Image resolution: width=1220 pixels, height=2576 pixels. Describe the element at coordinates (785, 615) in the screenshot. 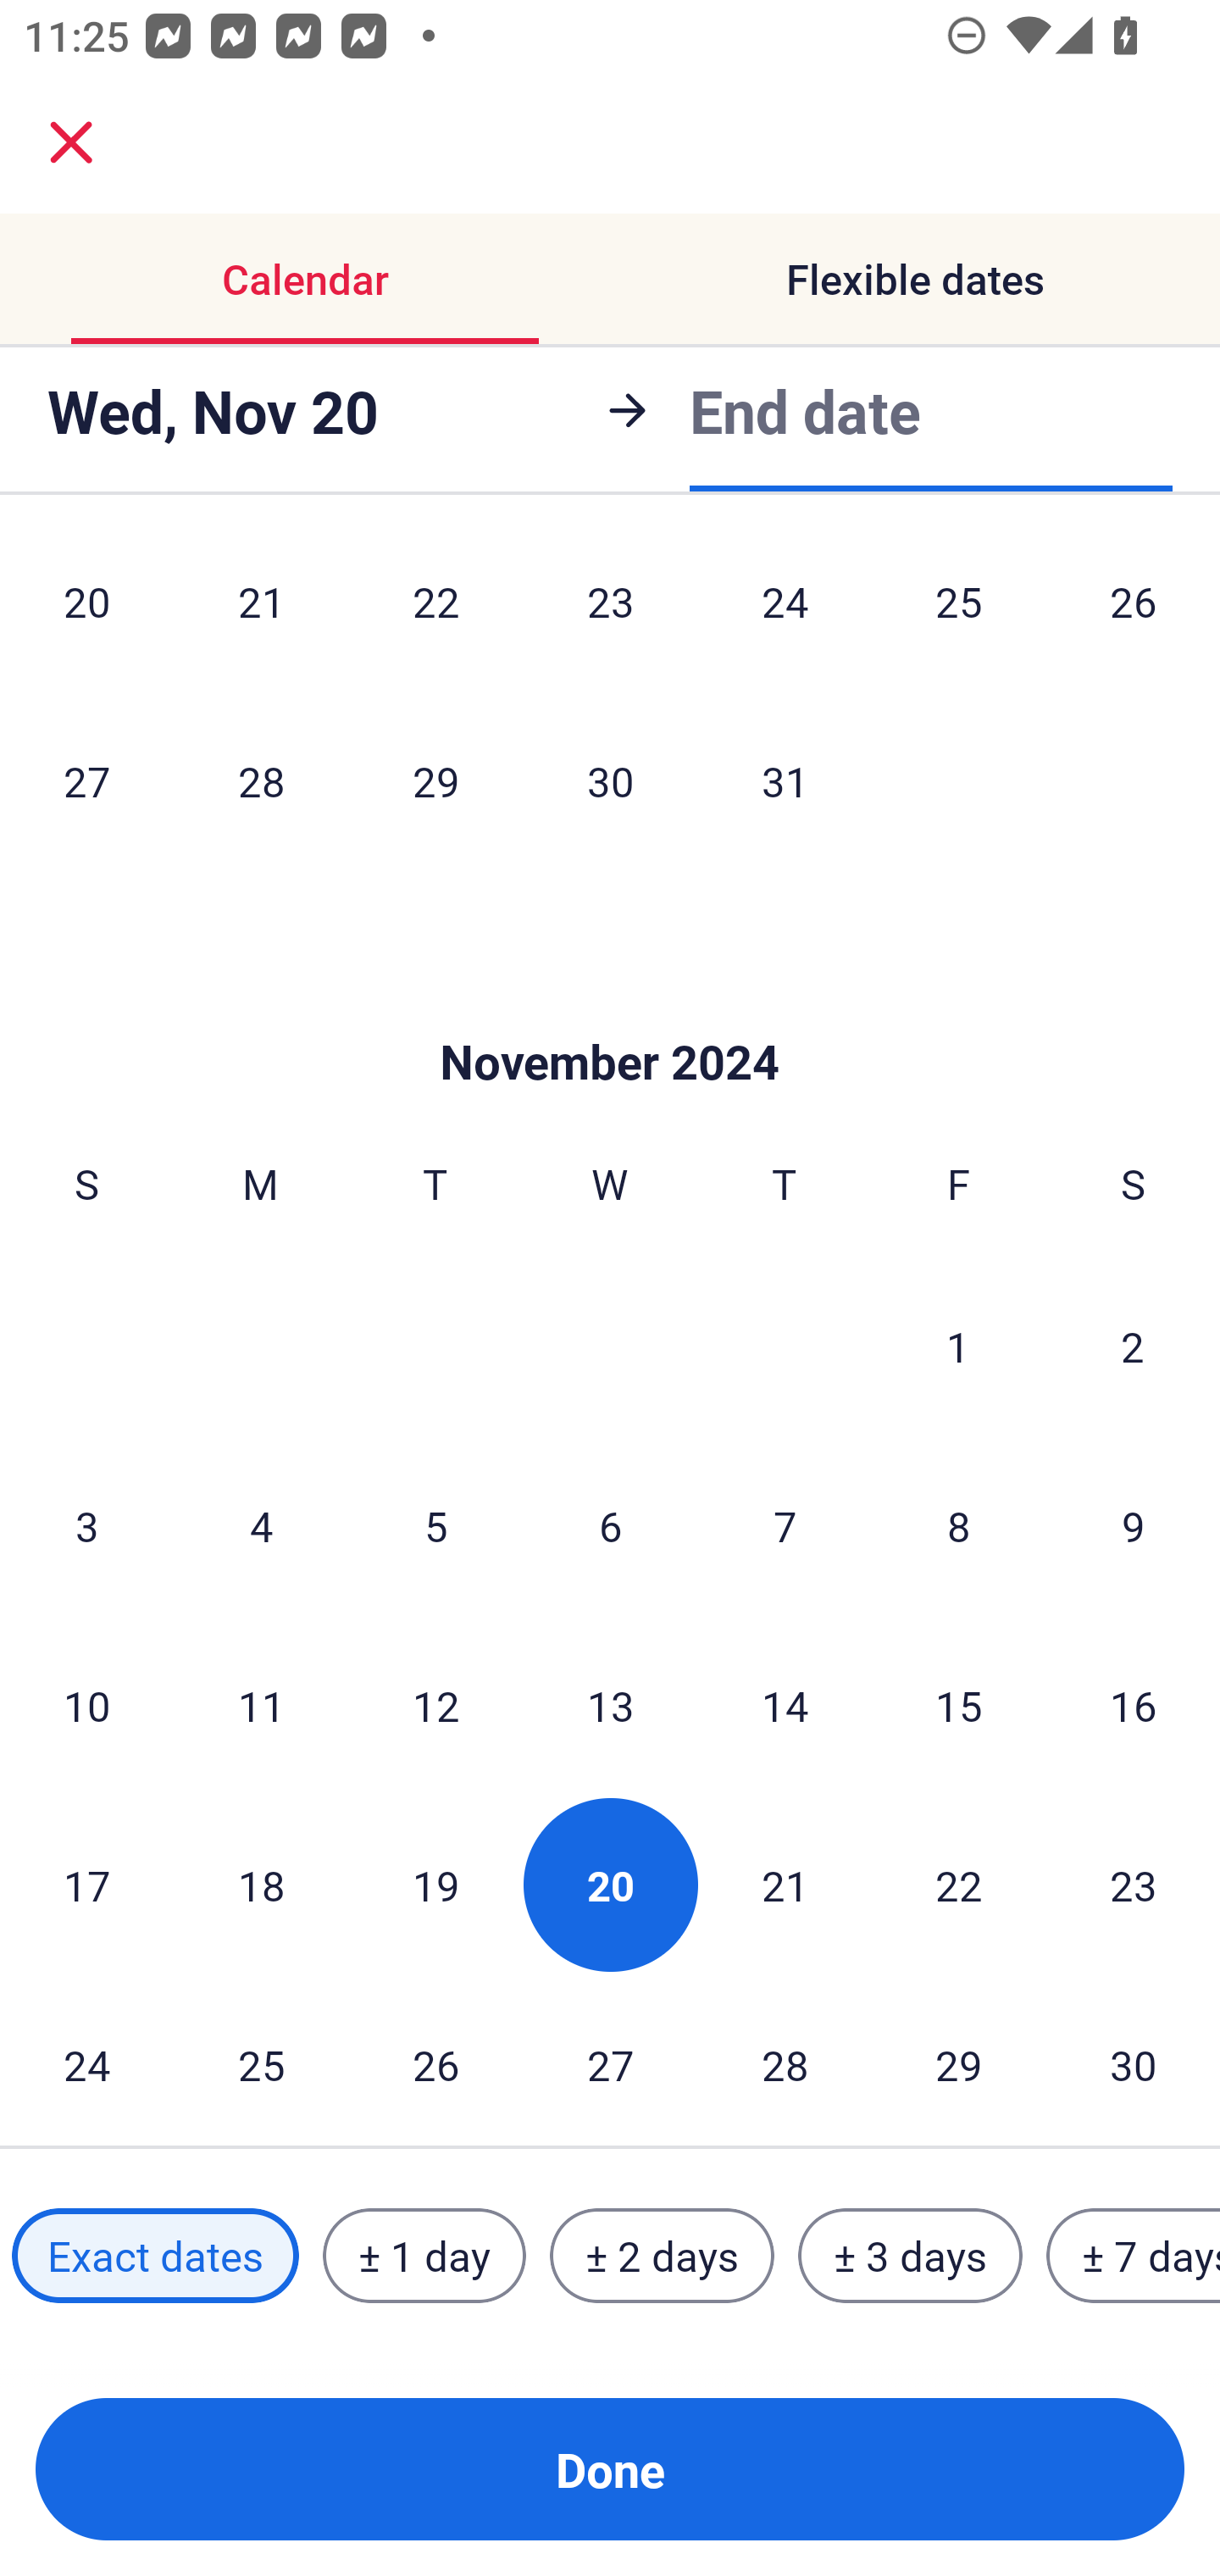

I see `24 Thursday, October 24, 2024` at that location.